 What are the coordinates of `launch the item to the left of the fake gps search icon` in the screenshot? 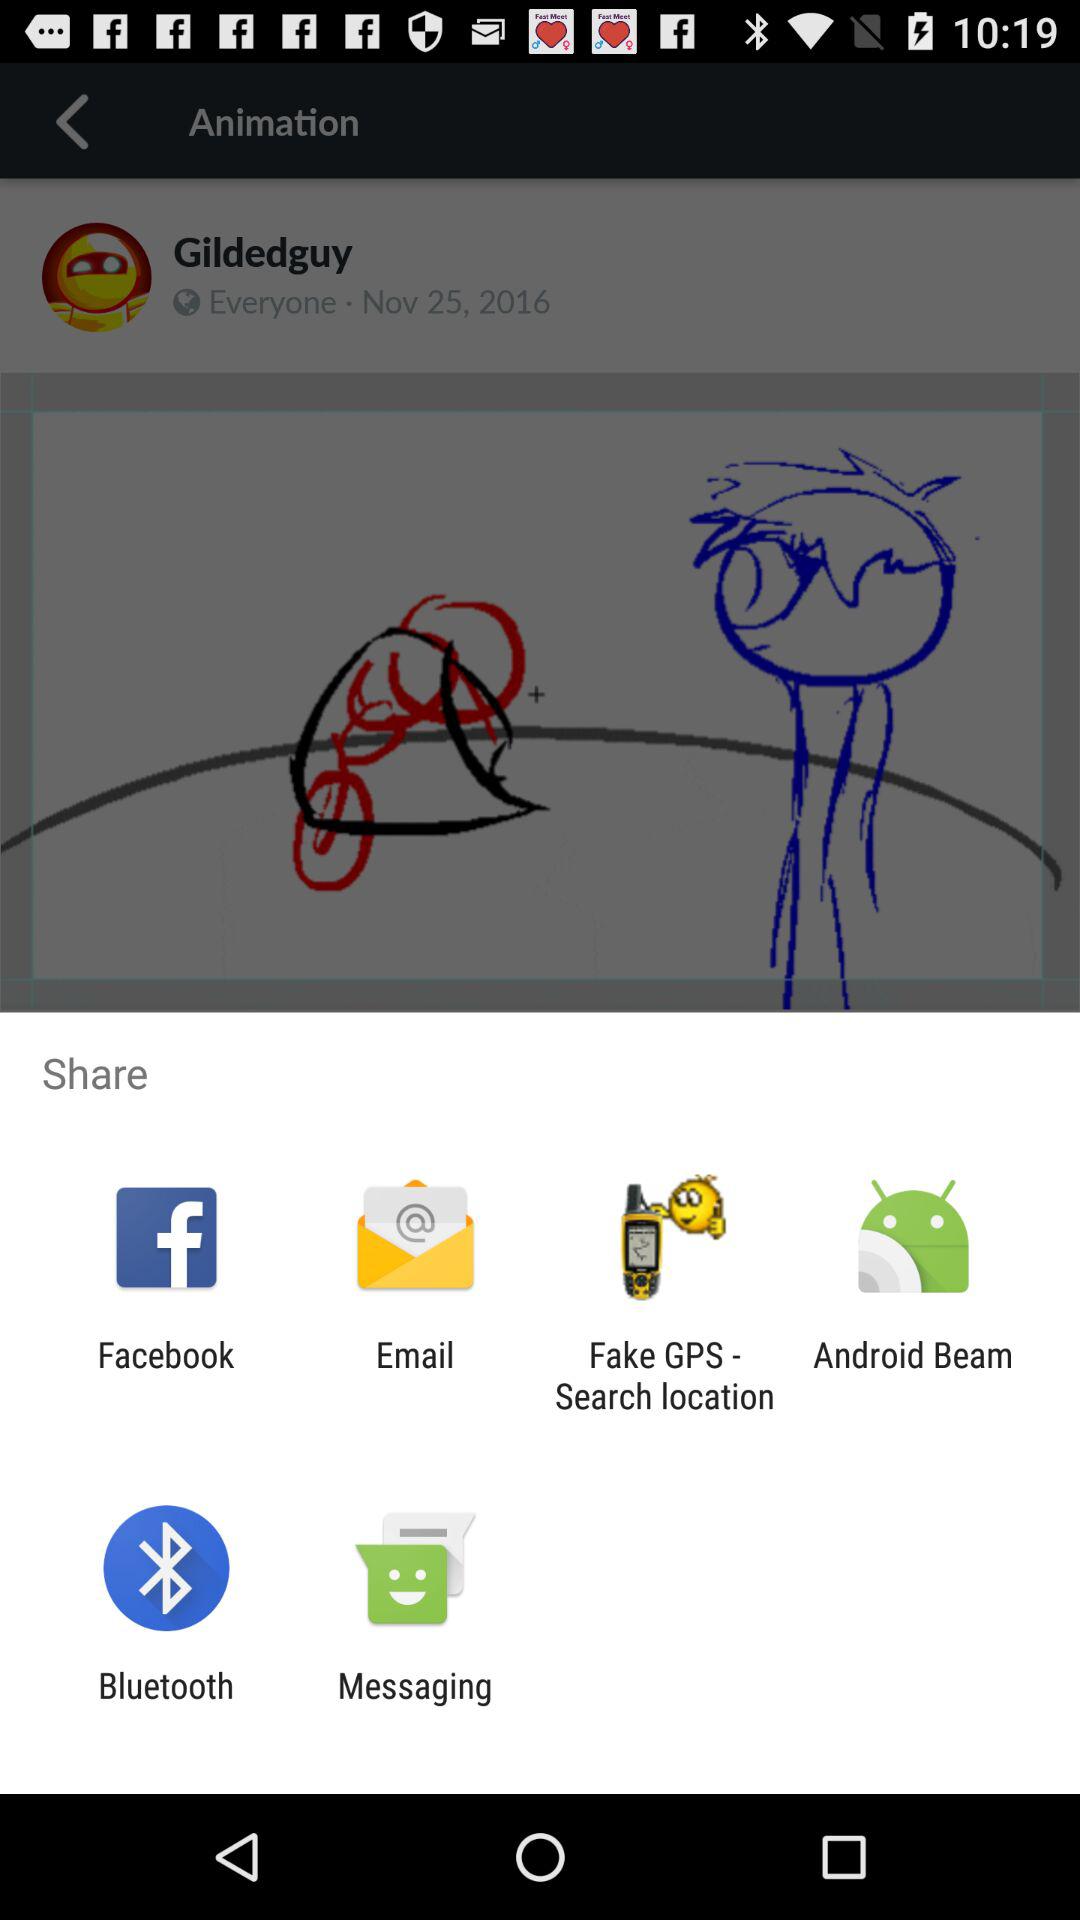 It's located at (414, 1375).